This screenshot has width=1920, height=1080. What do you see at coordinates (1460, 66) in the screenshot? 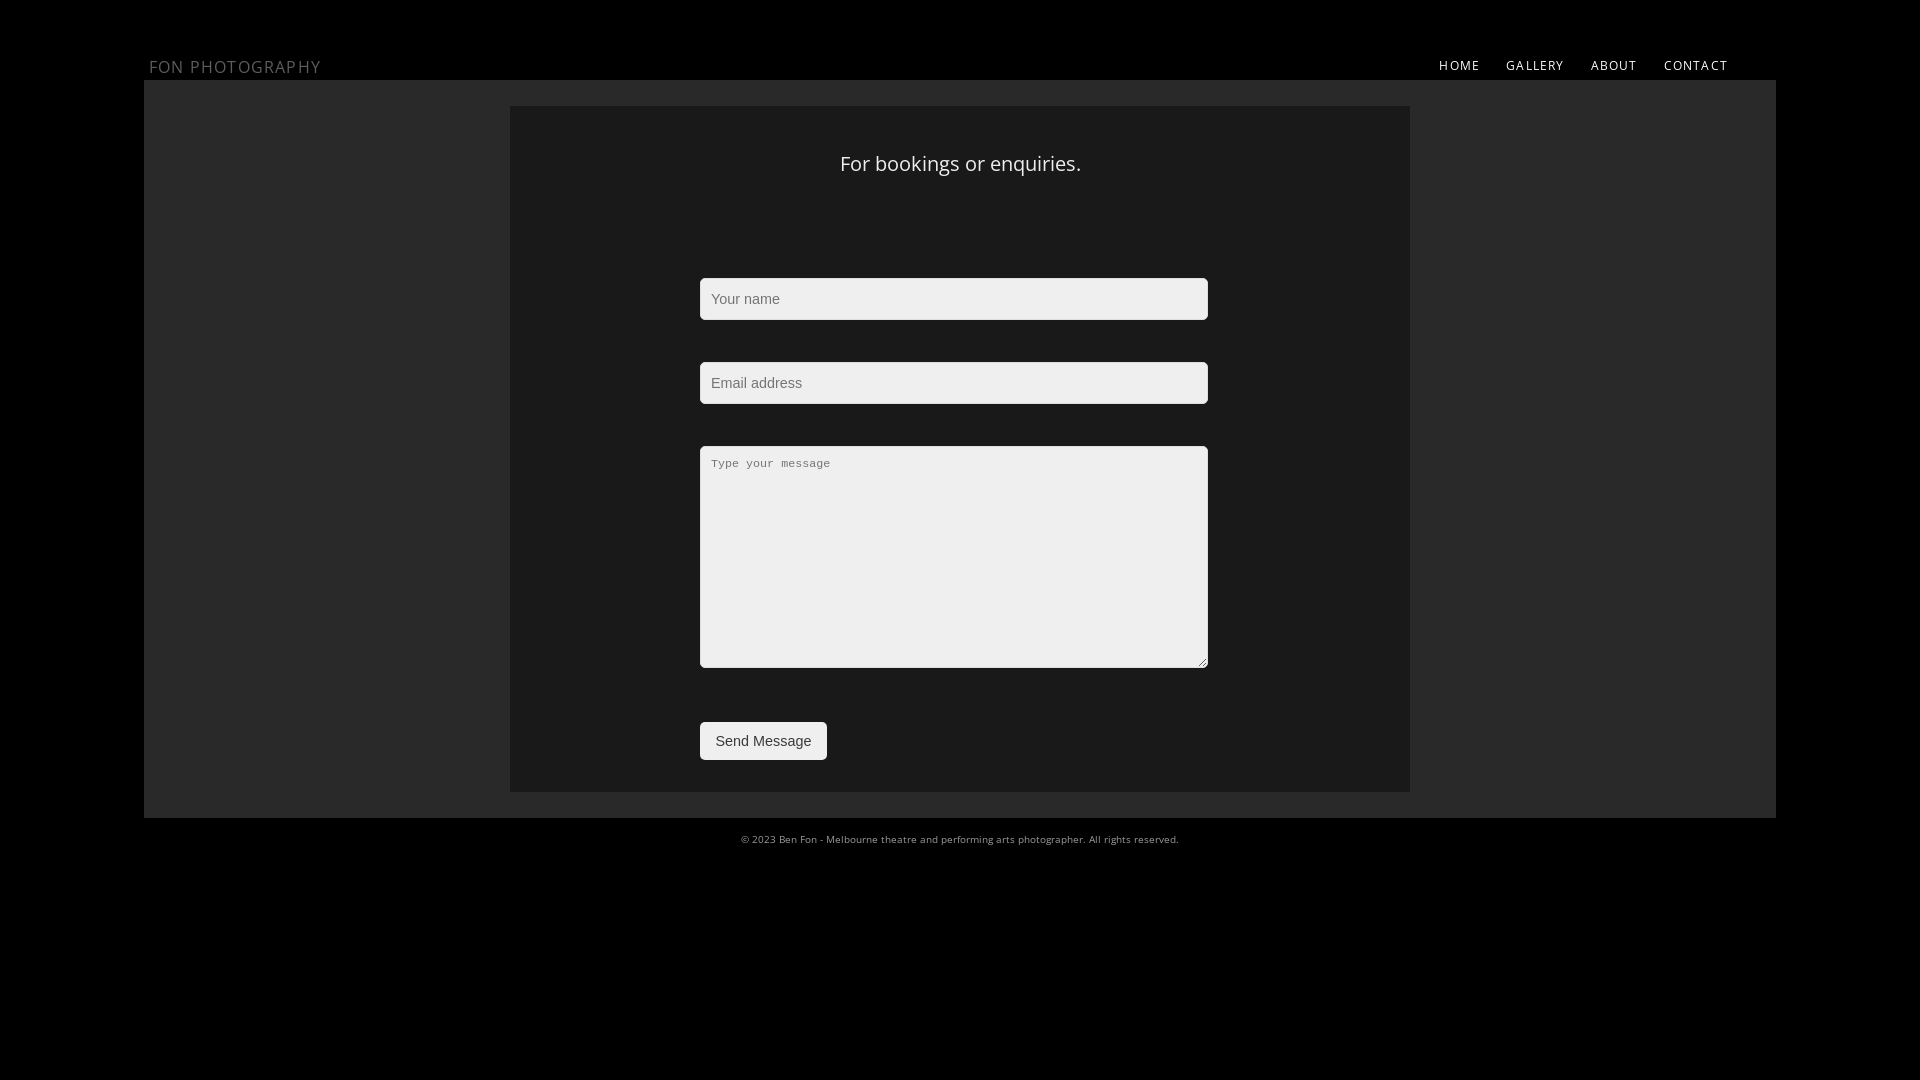
I see `HOME` at bounding box center [1460, 66].